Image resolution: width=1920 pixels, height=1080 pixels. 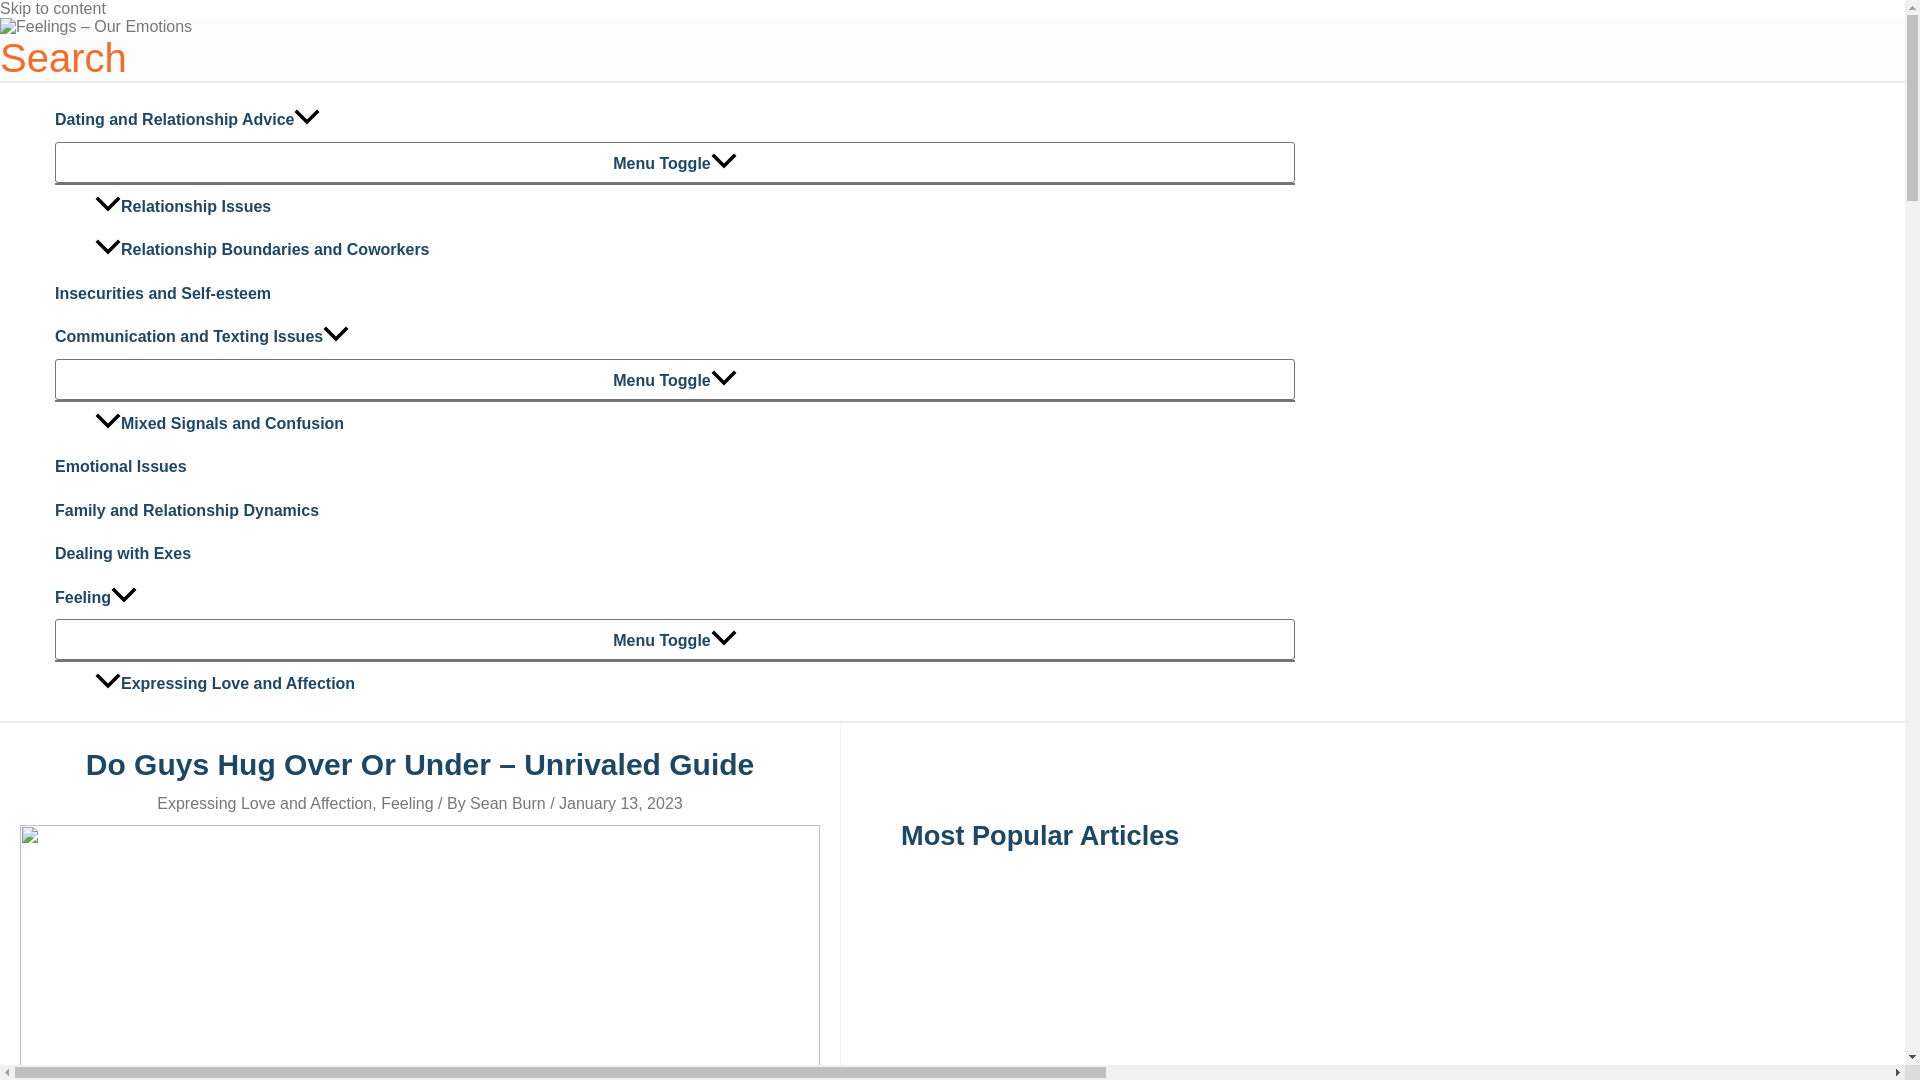 What do you see at coordinates (674, 336) in the screenshot?
I see `Communication and Texting Issues` at bounding box center [674, 336].